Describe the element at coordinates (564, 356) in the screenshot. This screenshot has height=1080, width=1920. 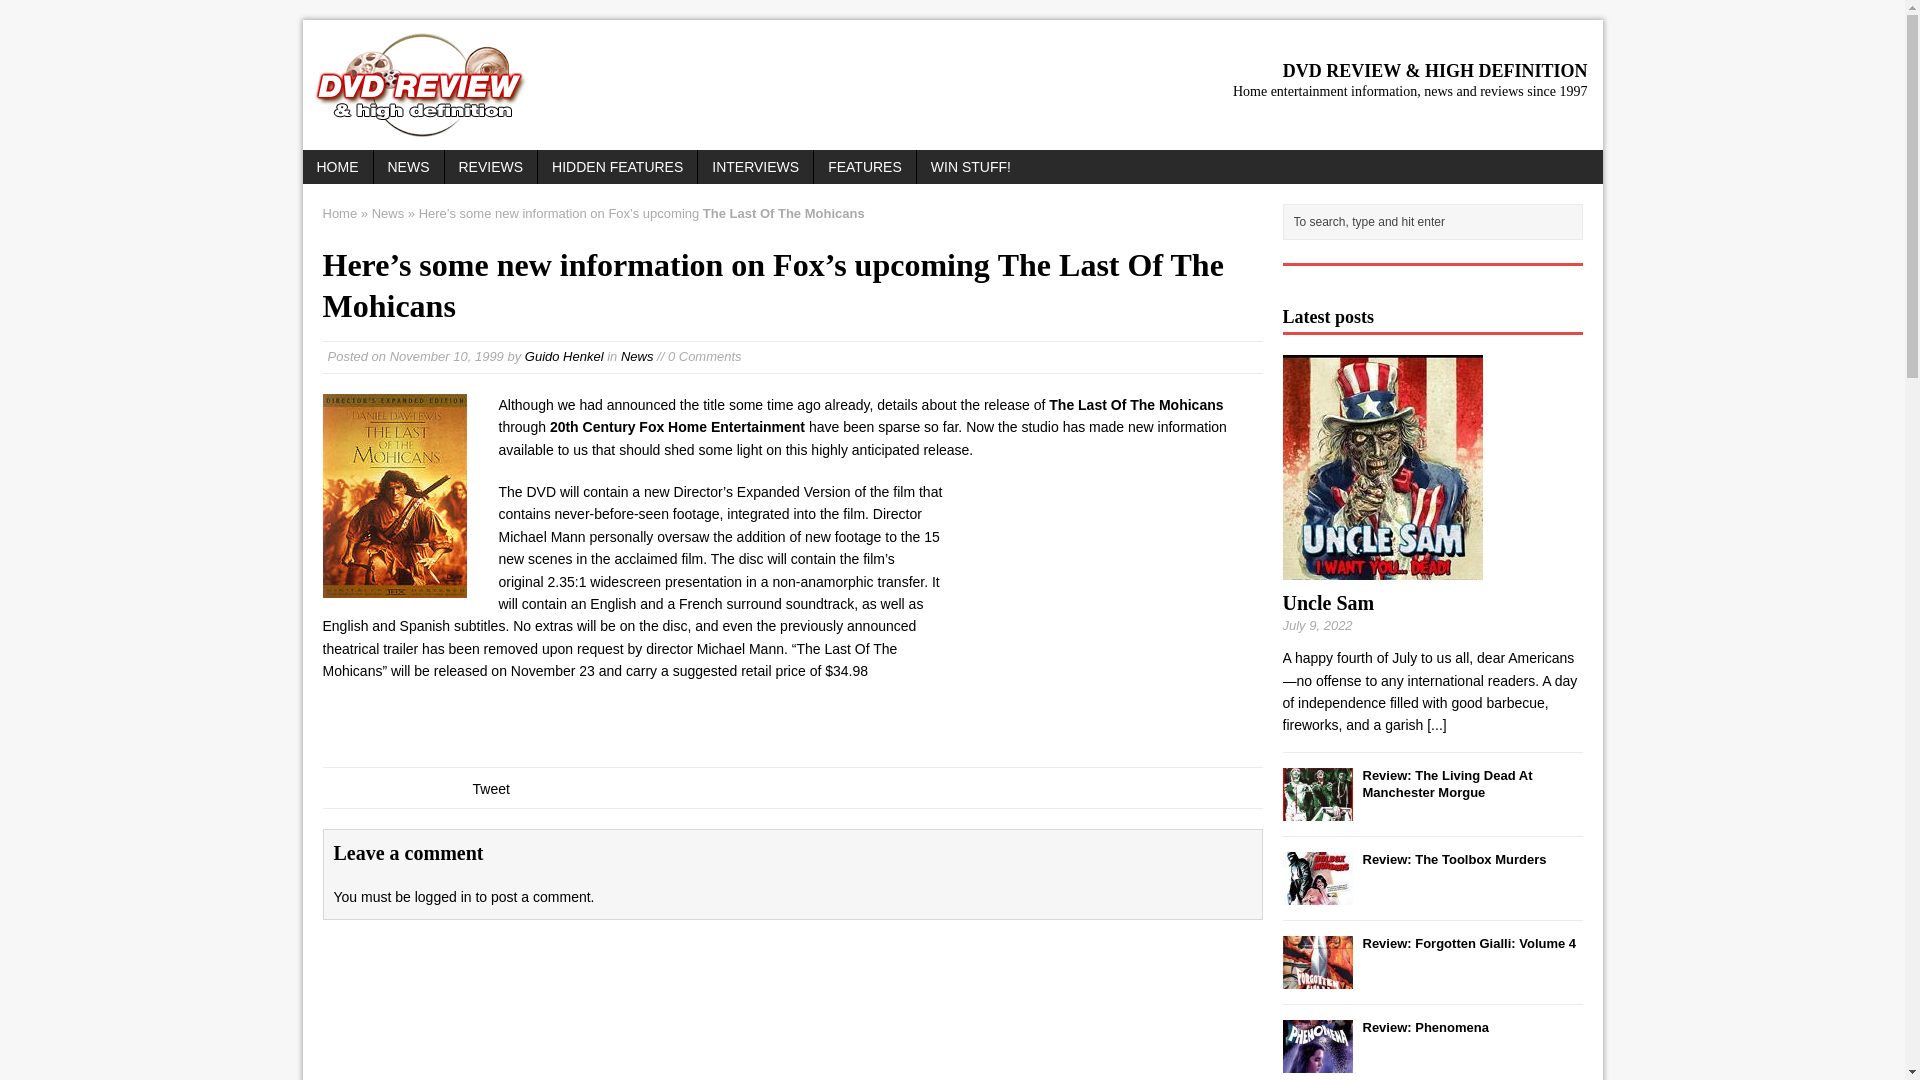
I see `Guido Henkel` at that location.